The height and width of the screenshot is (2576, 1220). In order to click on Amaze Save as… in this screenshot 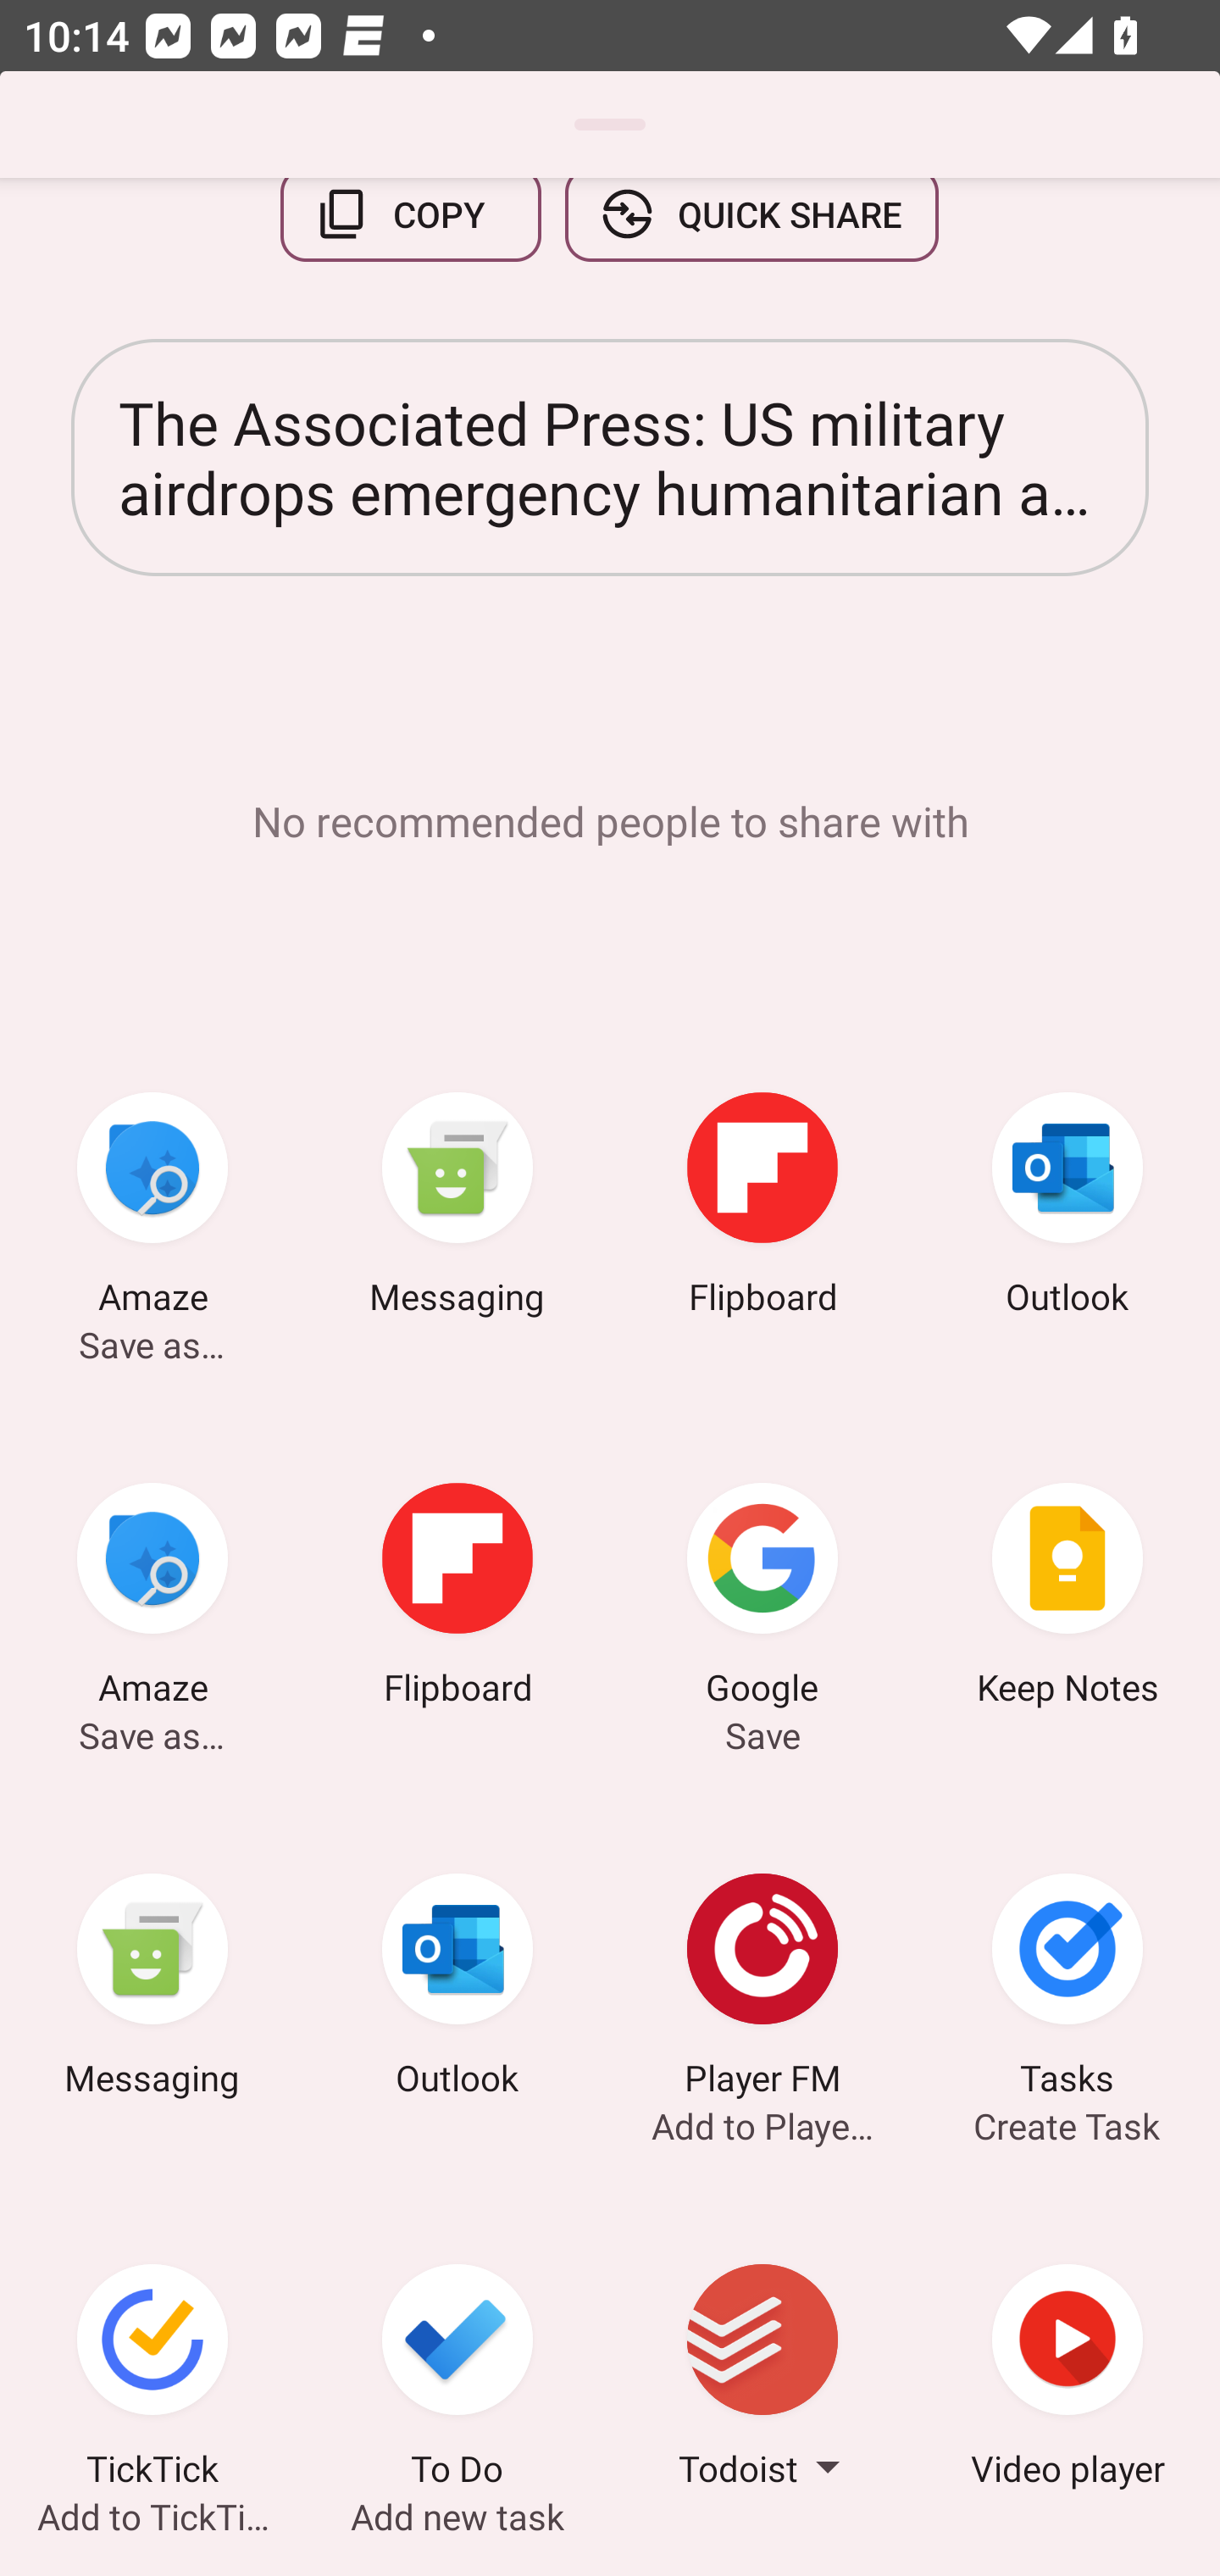, I will do `click(152, 1599)`.